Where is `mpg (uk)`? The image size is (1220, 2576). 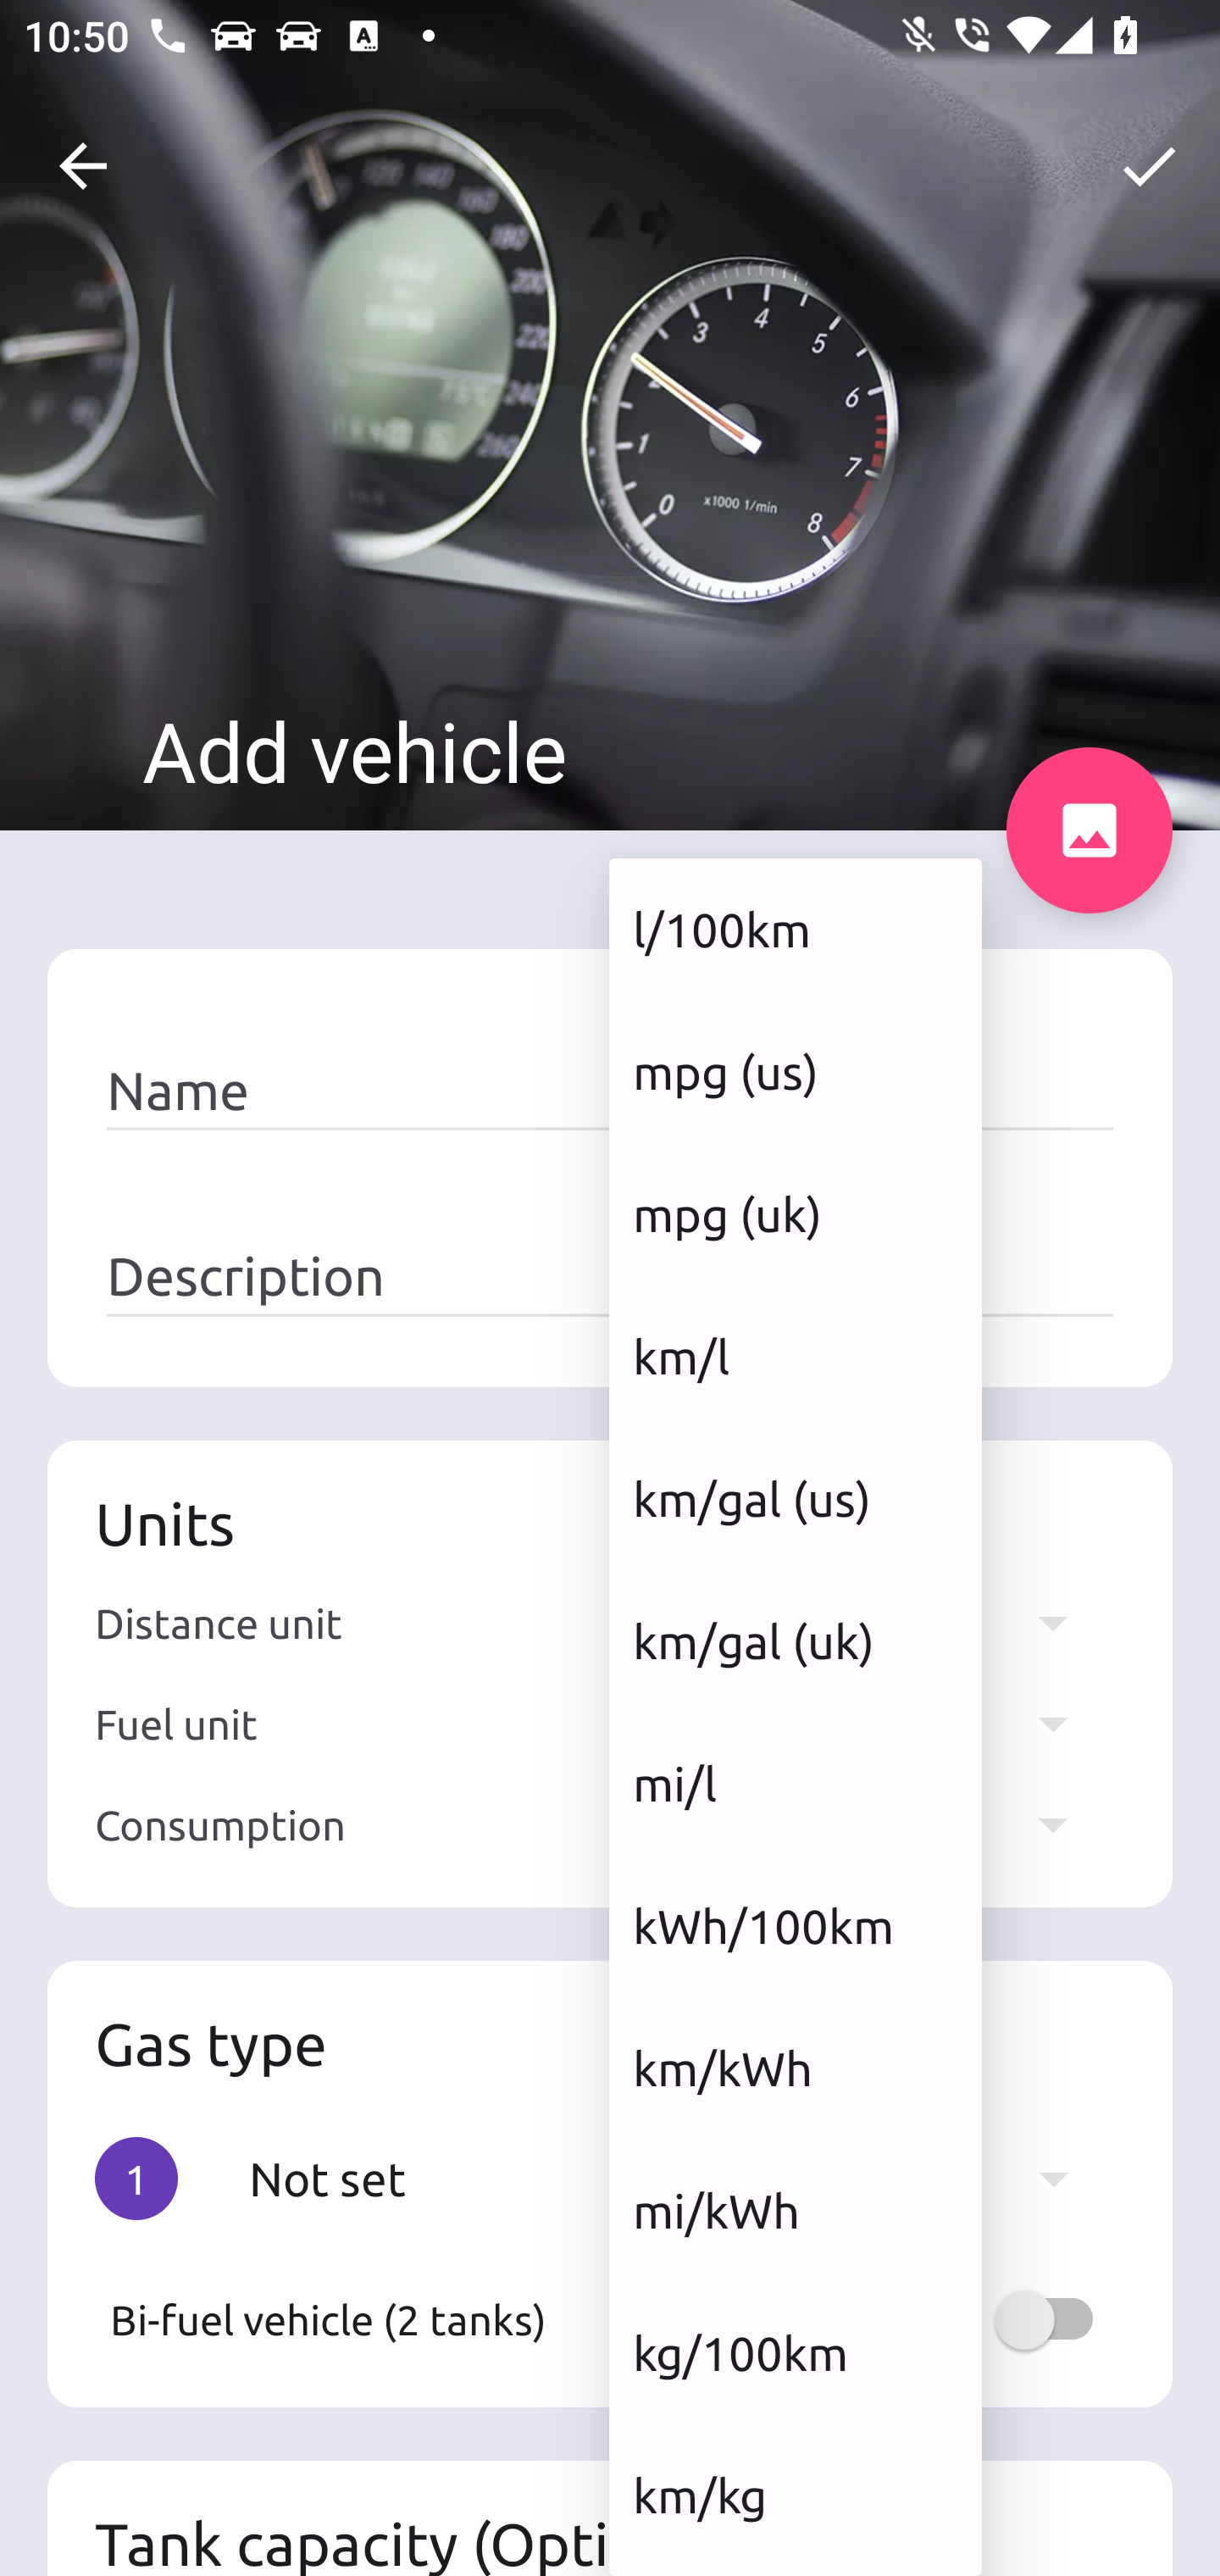 mpg (uk) is located at coordinates (795, 1213).